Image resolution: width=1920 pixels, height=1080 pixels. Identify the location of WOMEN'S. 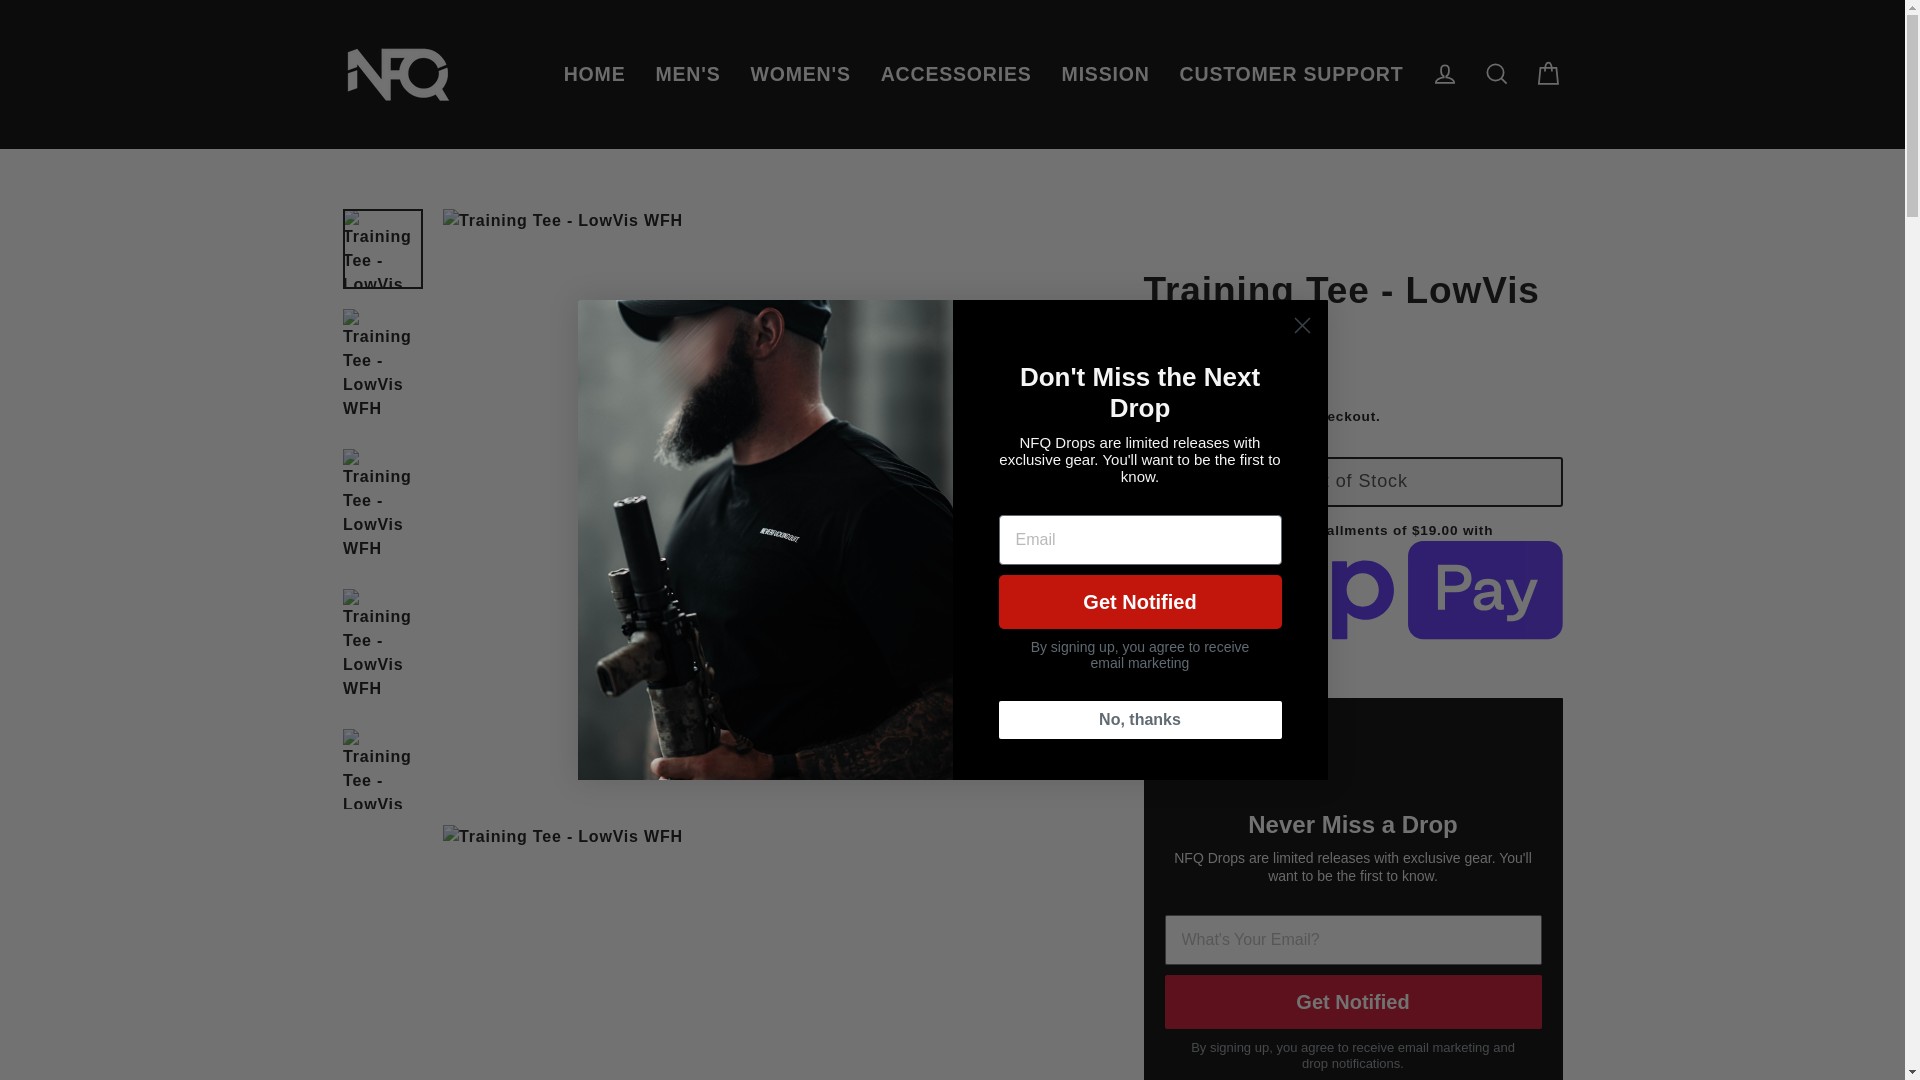
(800, 74).